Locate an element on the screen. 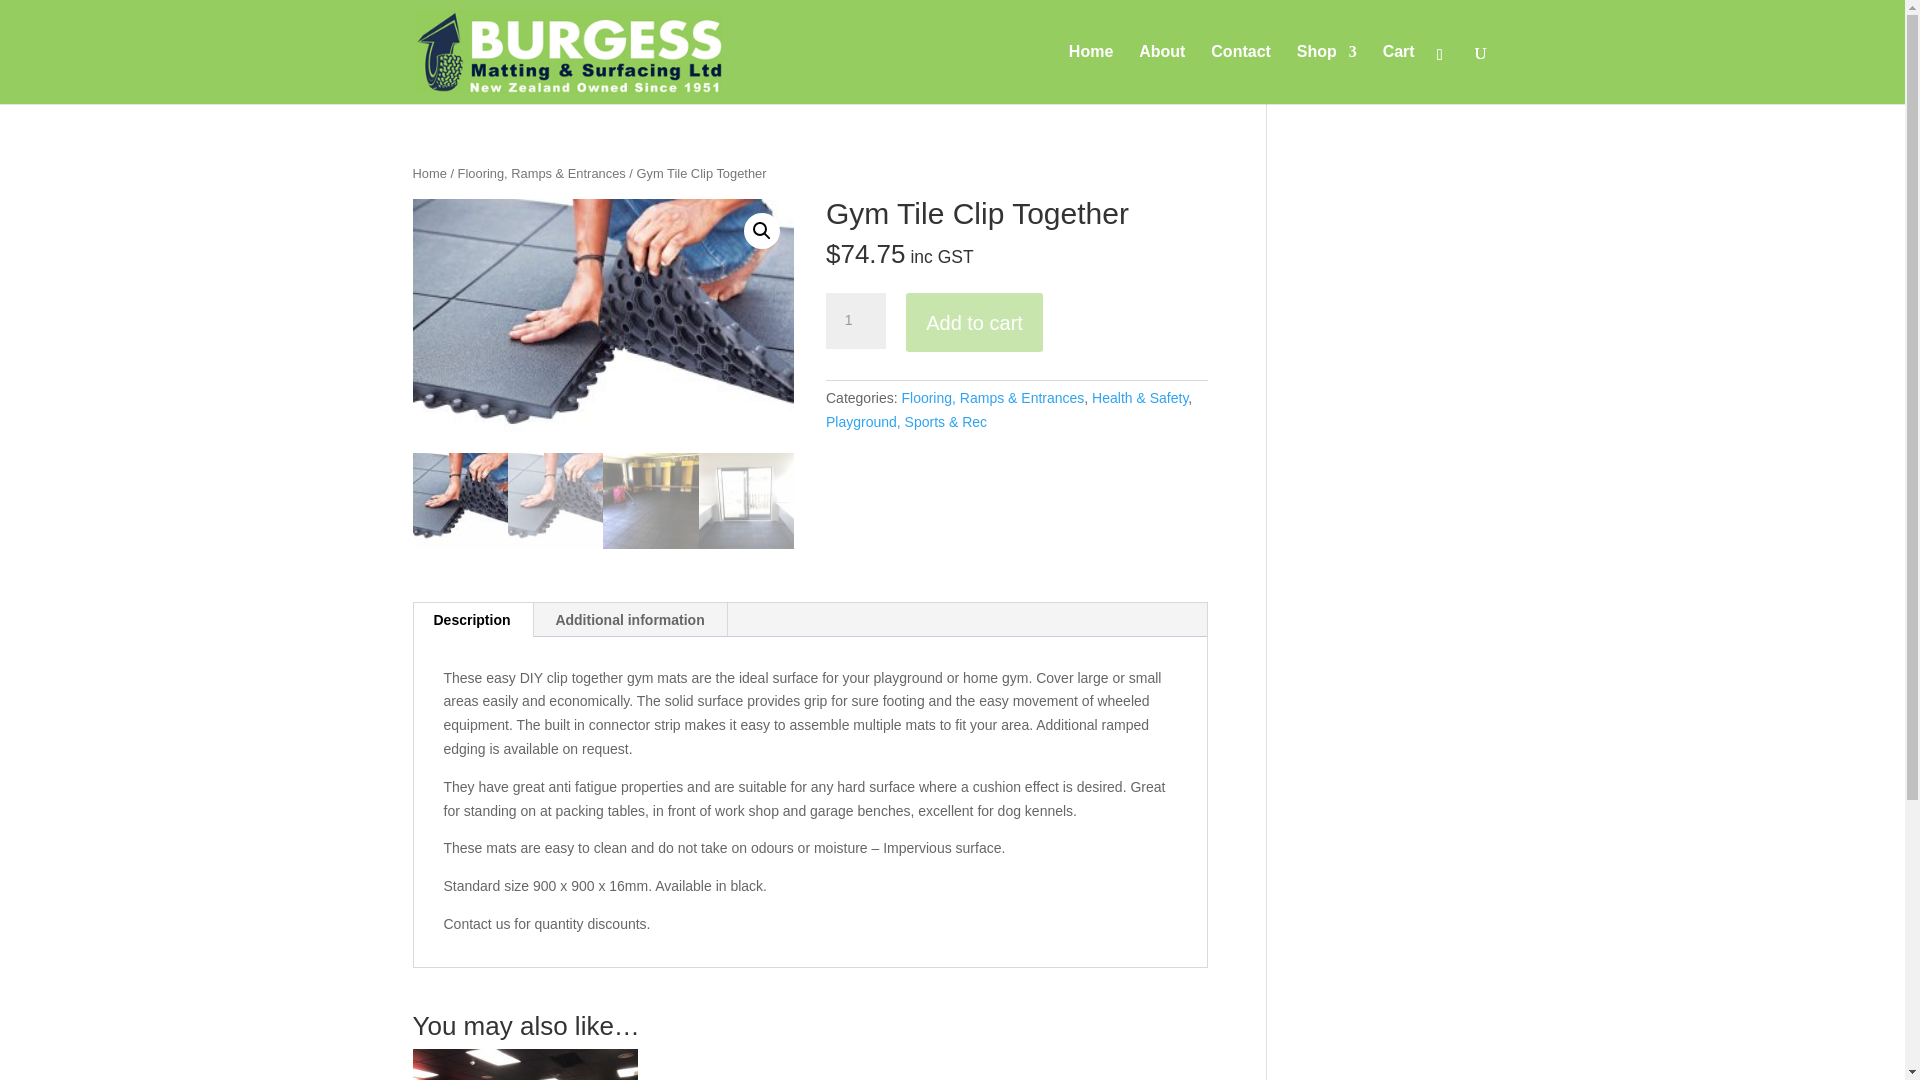  Description is located at coordinates (472, 620).